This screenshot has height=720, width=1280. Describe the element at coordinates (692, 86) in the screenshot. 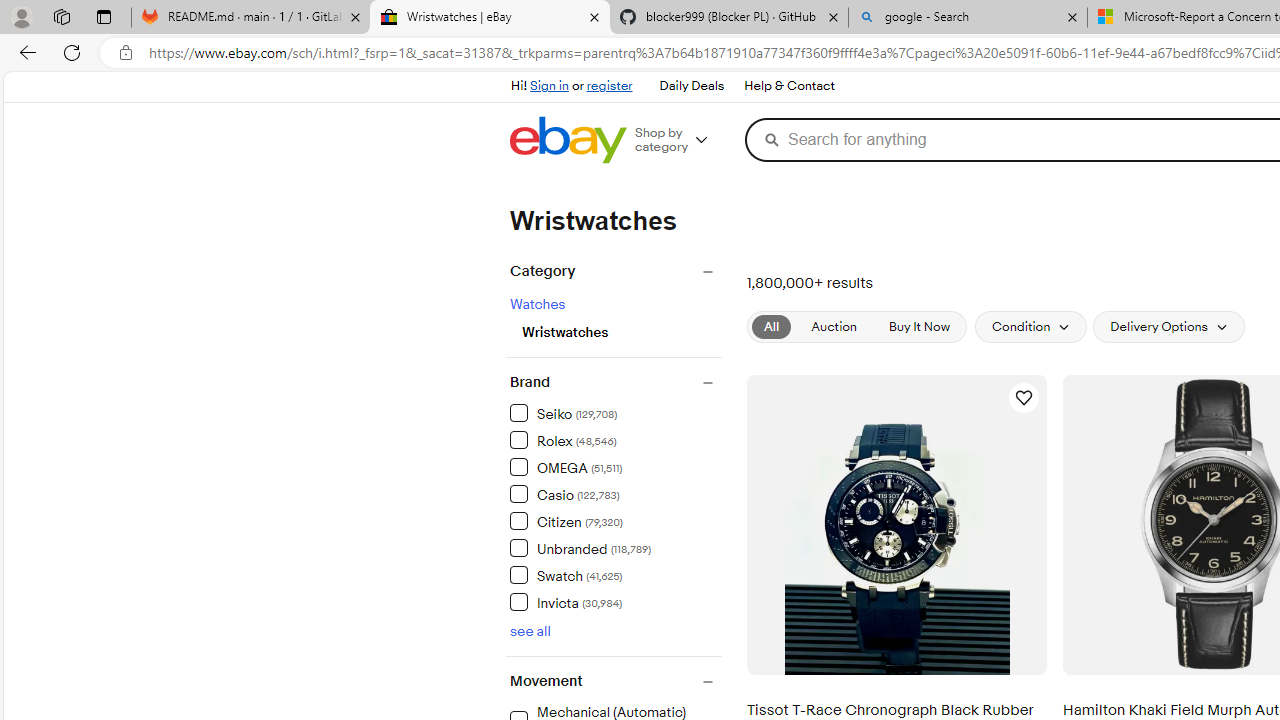

I see `Daily Deals` at that location.